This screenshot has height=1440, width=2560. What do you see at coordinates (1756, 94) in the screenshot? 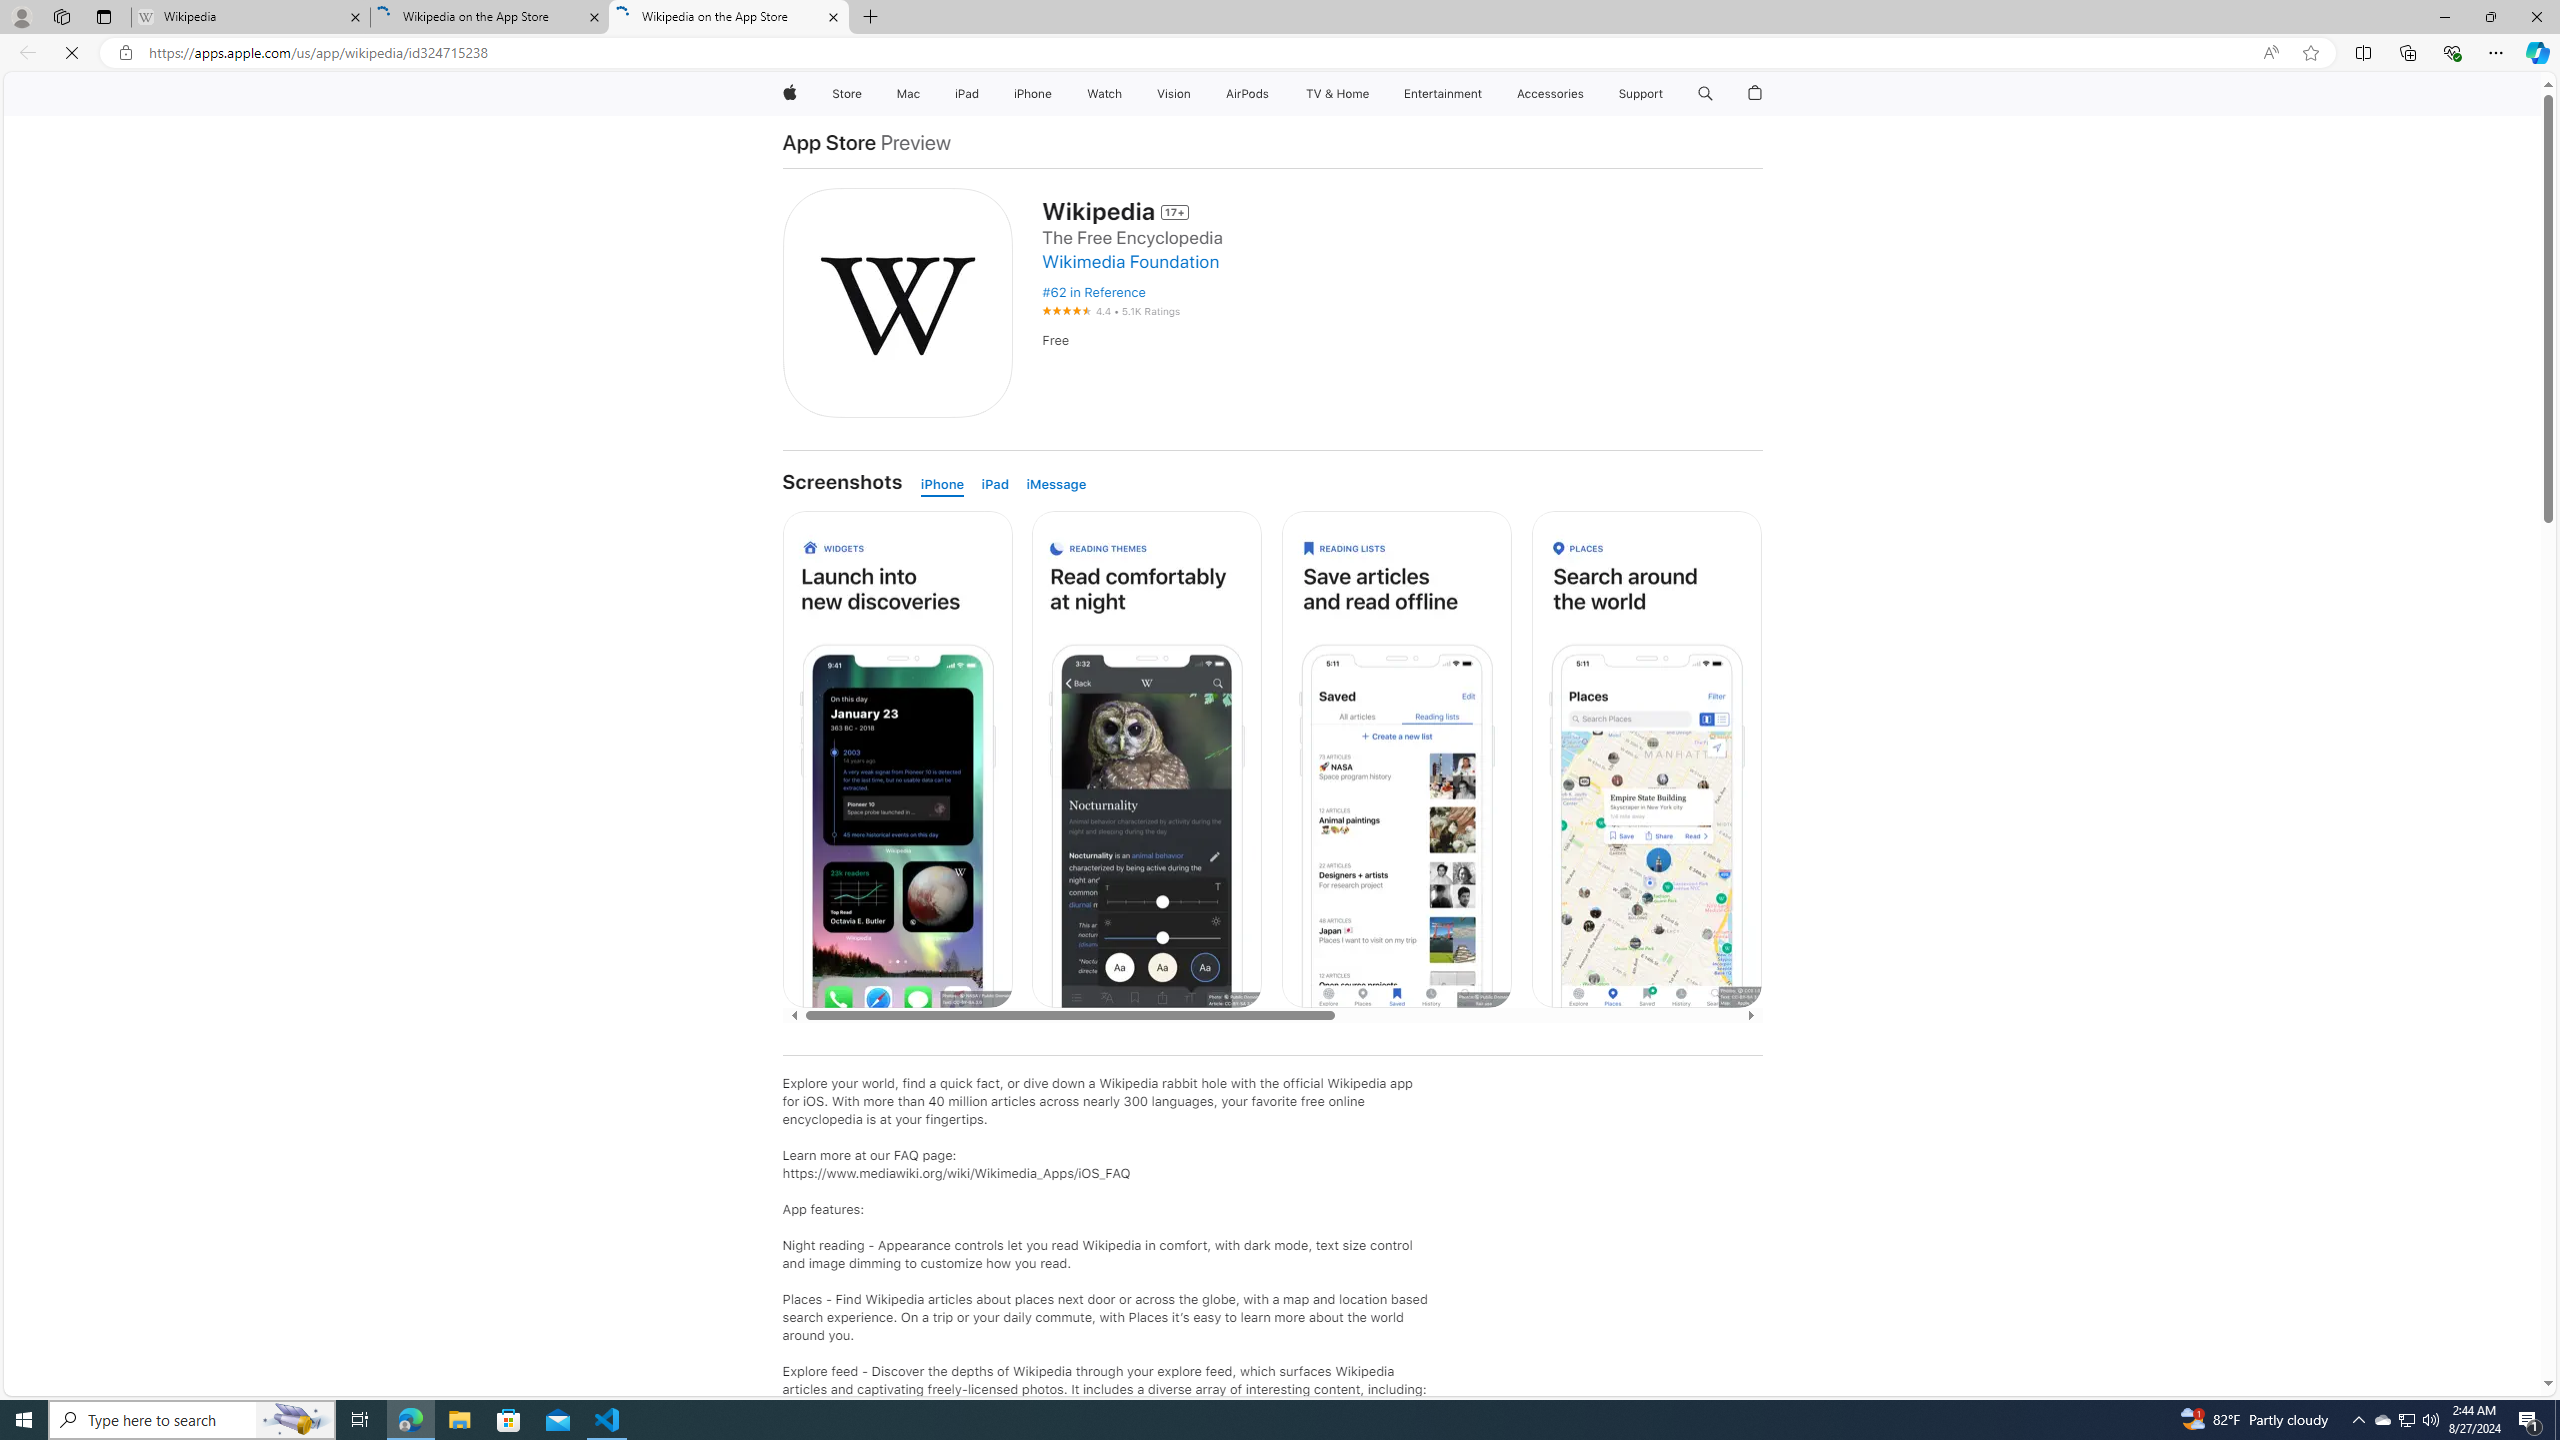
I see `Shopping Bag` at bounding box center [1756, 94].